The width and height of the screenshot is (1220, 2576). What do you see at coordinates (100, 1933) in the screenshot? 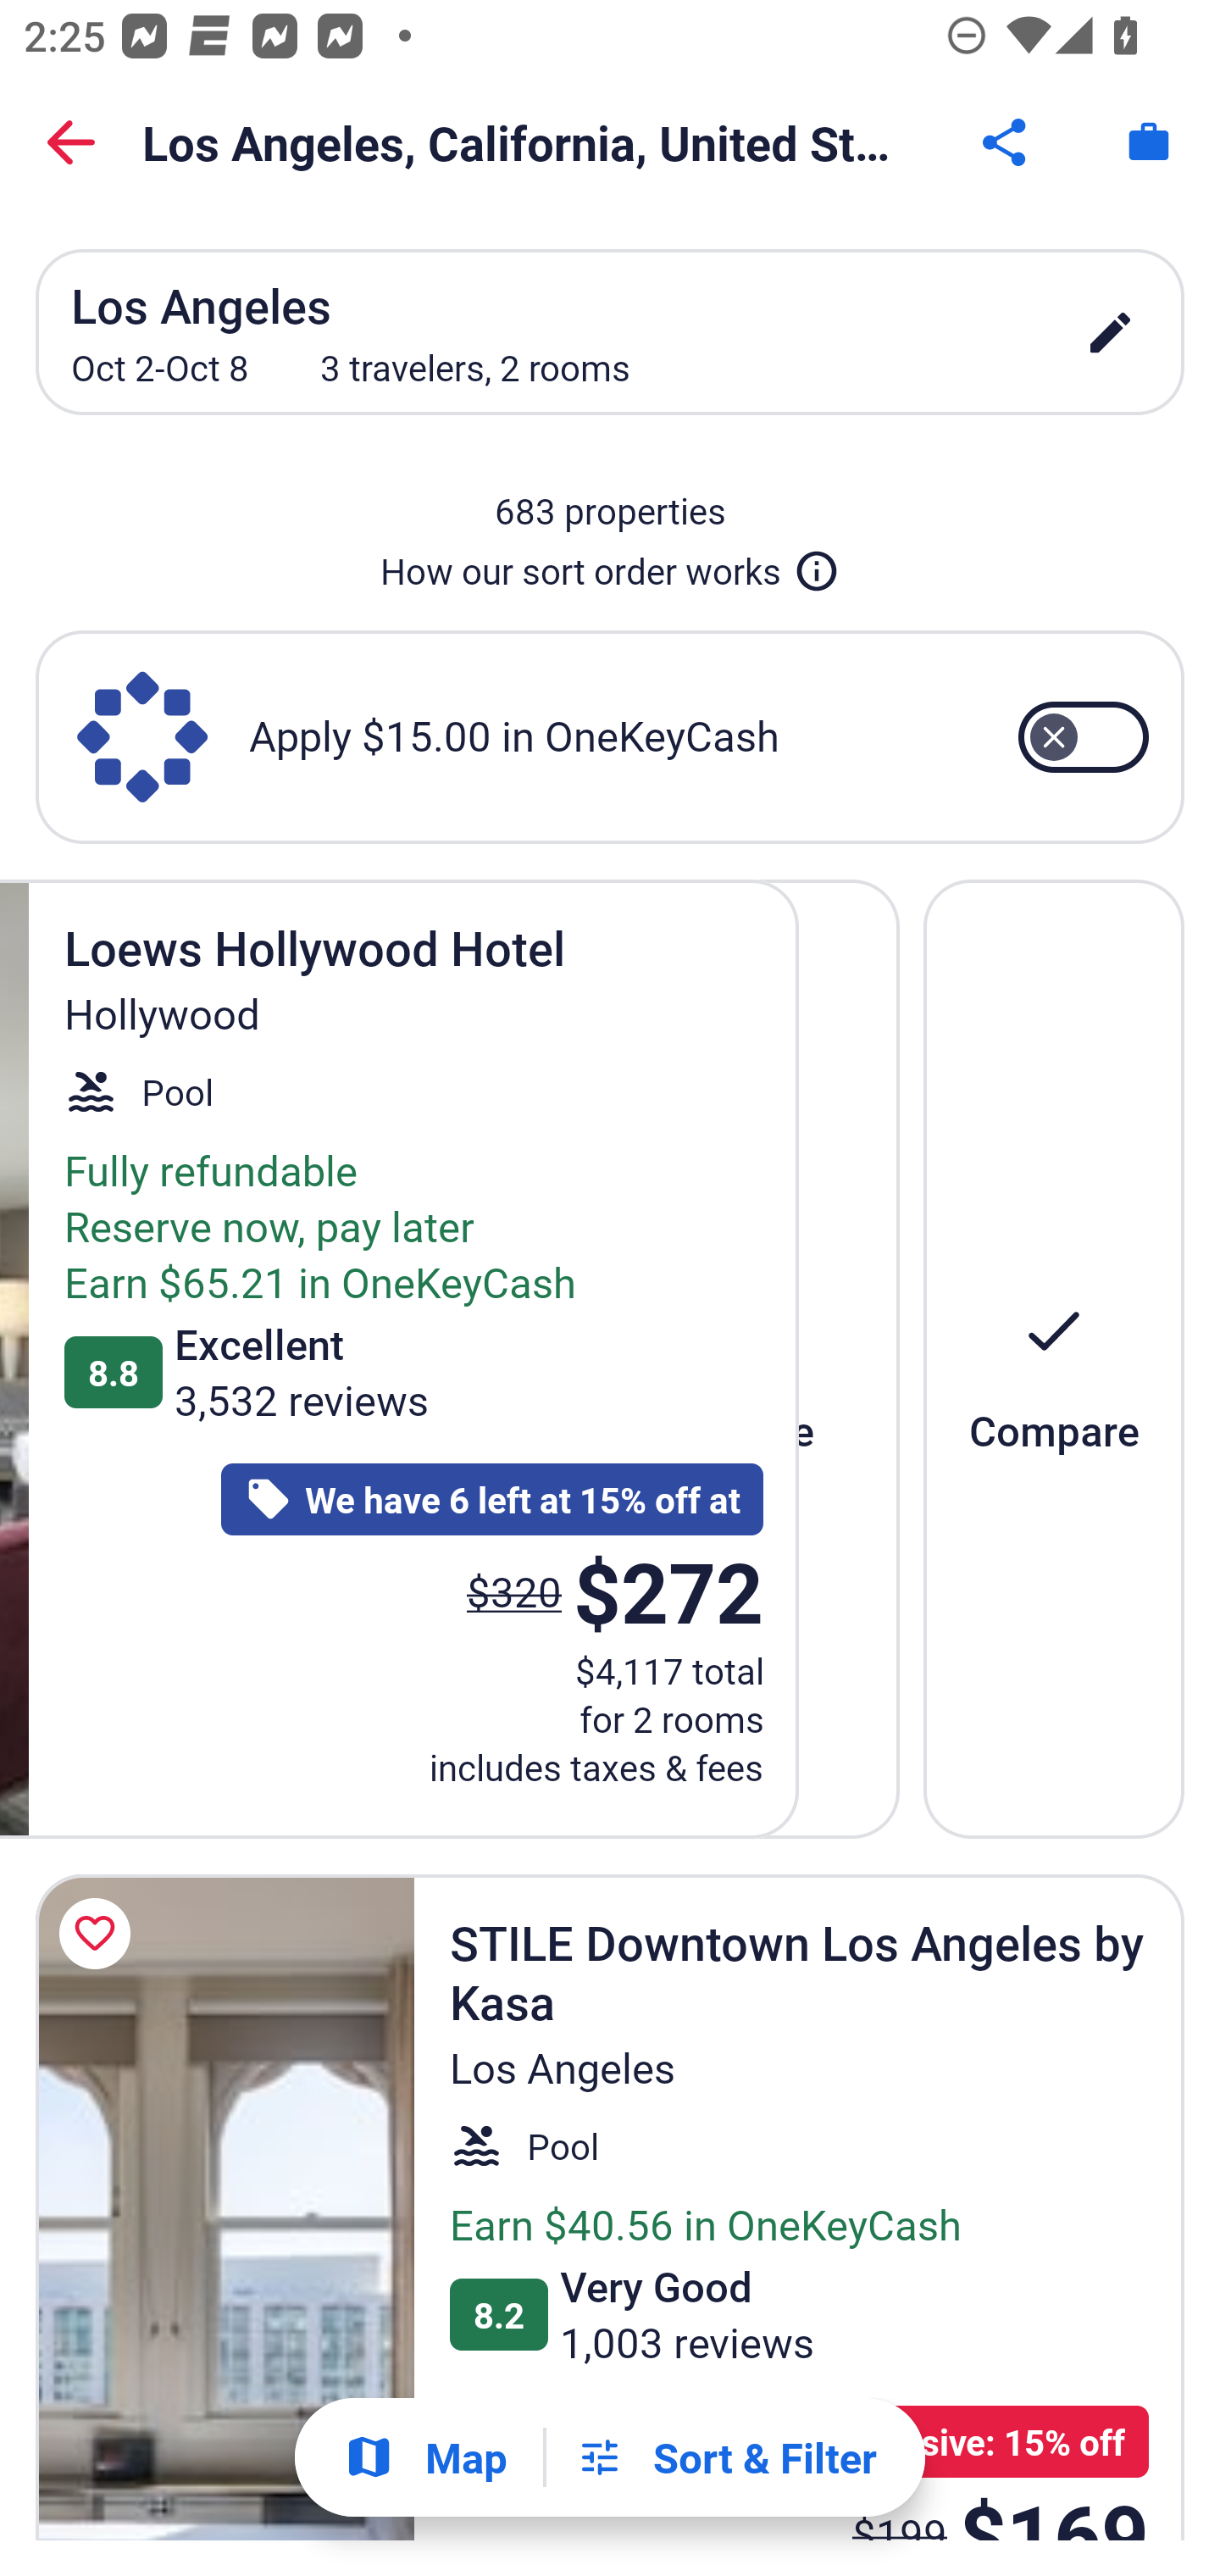
I see `Save STILE Downtown Los Angeles by Kasa to a trip` at bounding box center [100, 1933].